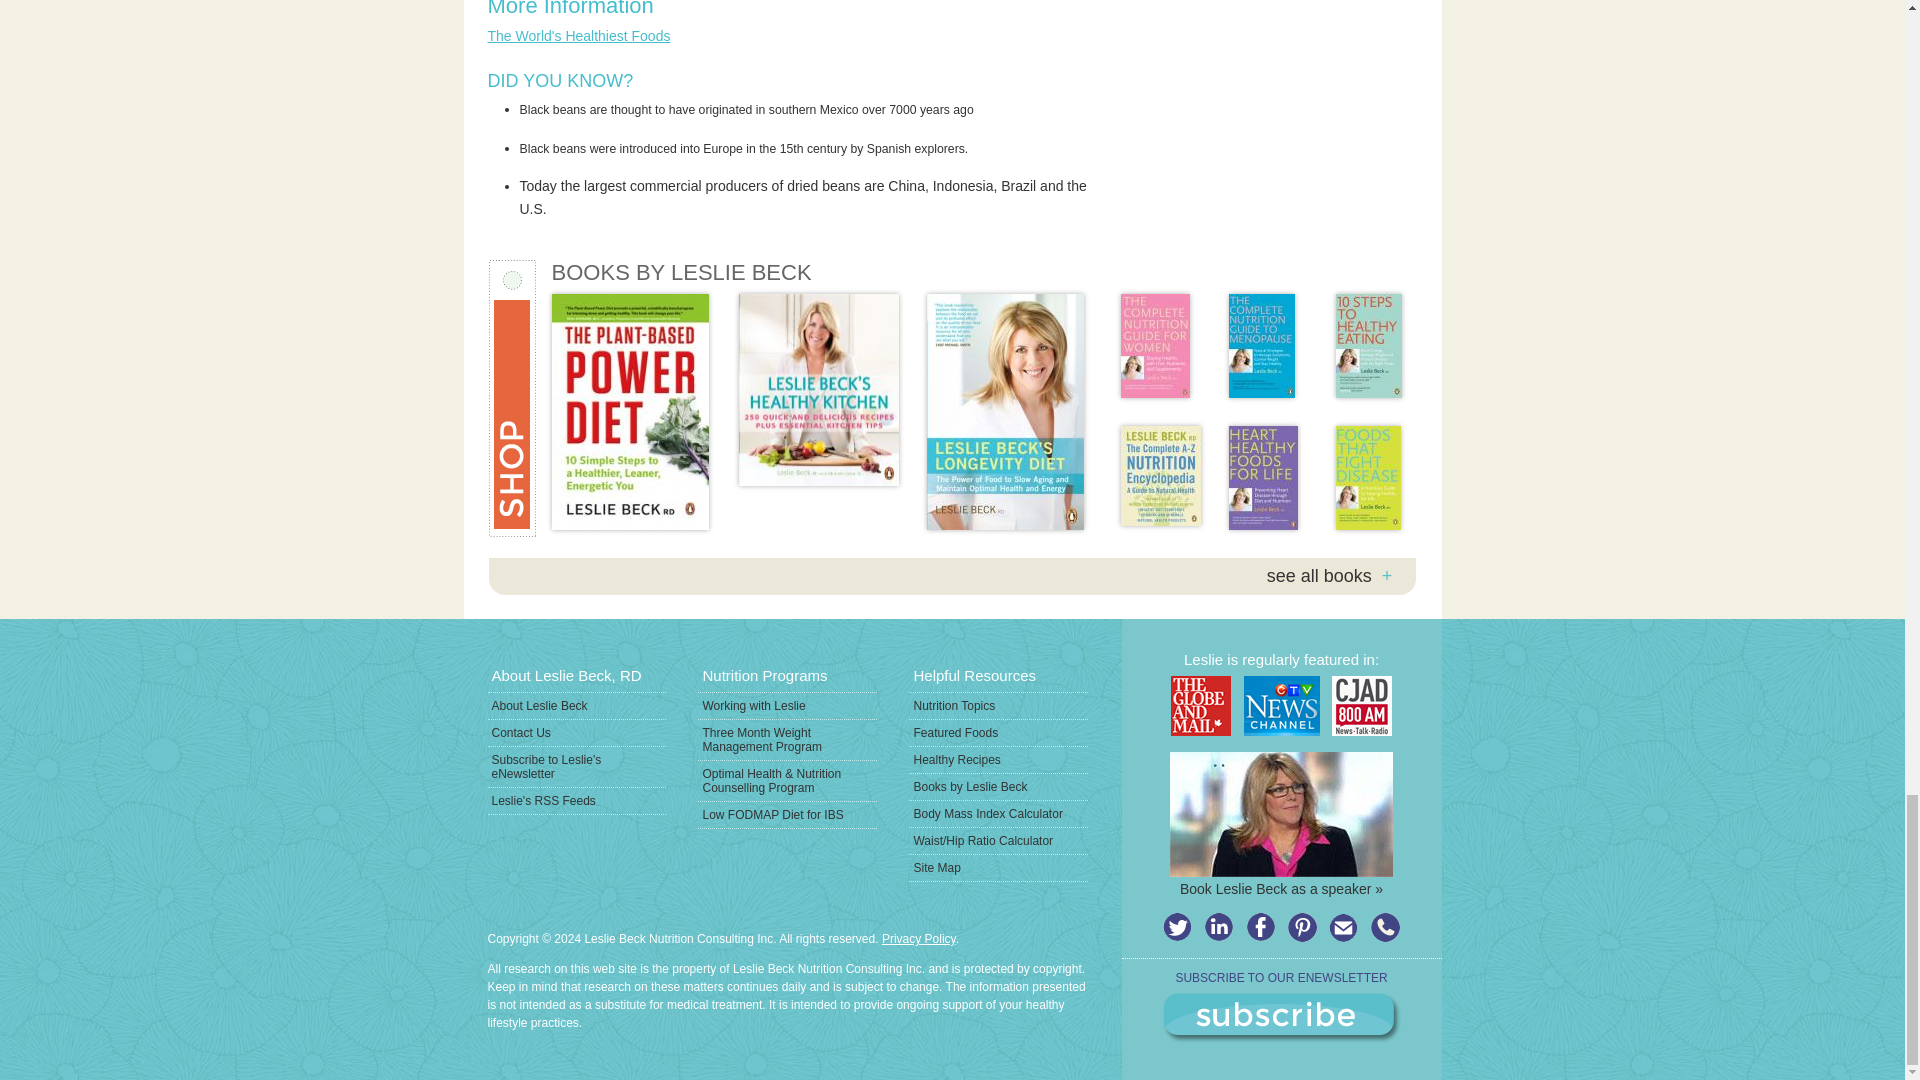  I want to click on The World's Healthiest Foods, so click(578, 36).